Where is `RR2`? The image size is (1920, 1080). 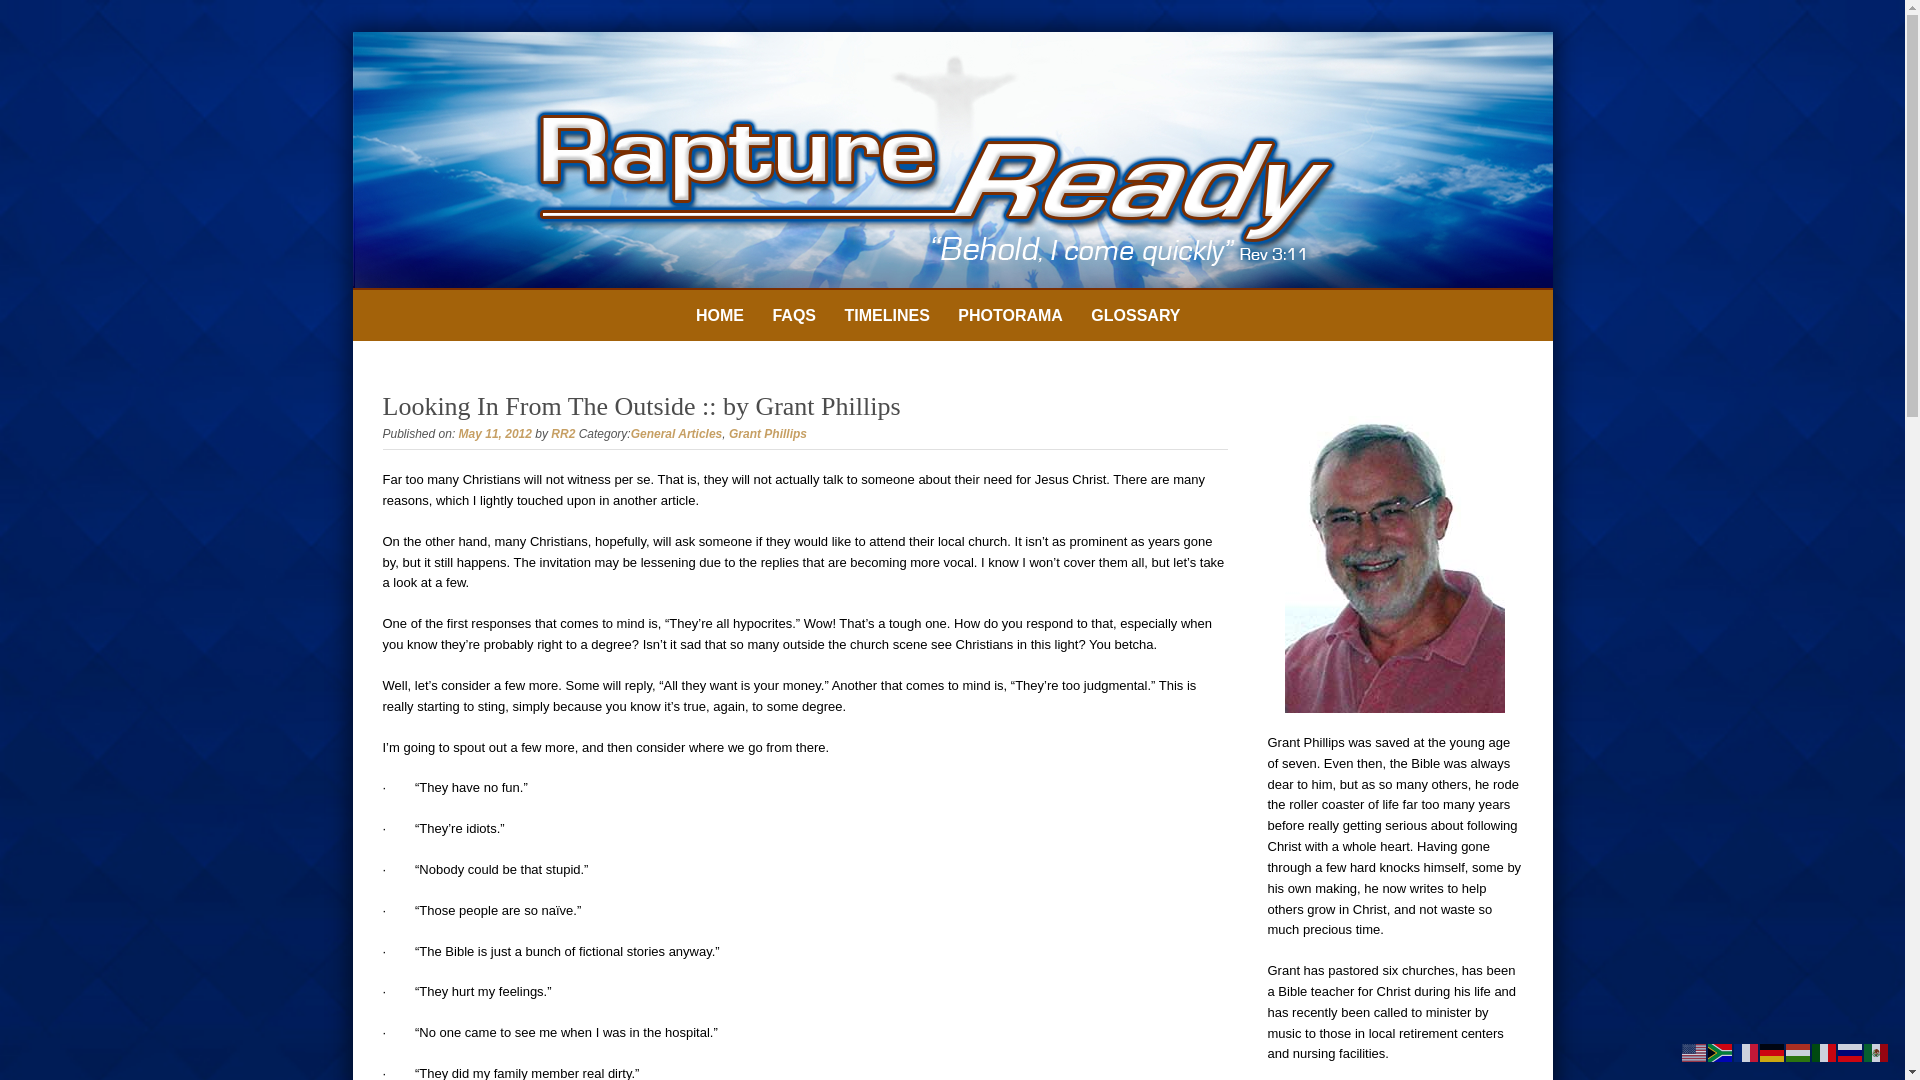
RR2 is located at coordinates (562, 433).